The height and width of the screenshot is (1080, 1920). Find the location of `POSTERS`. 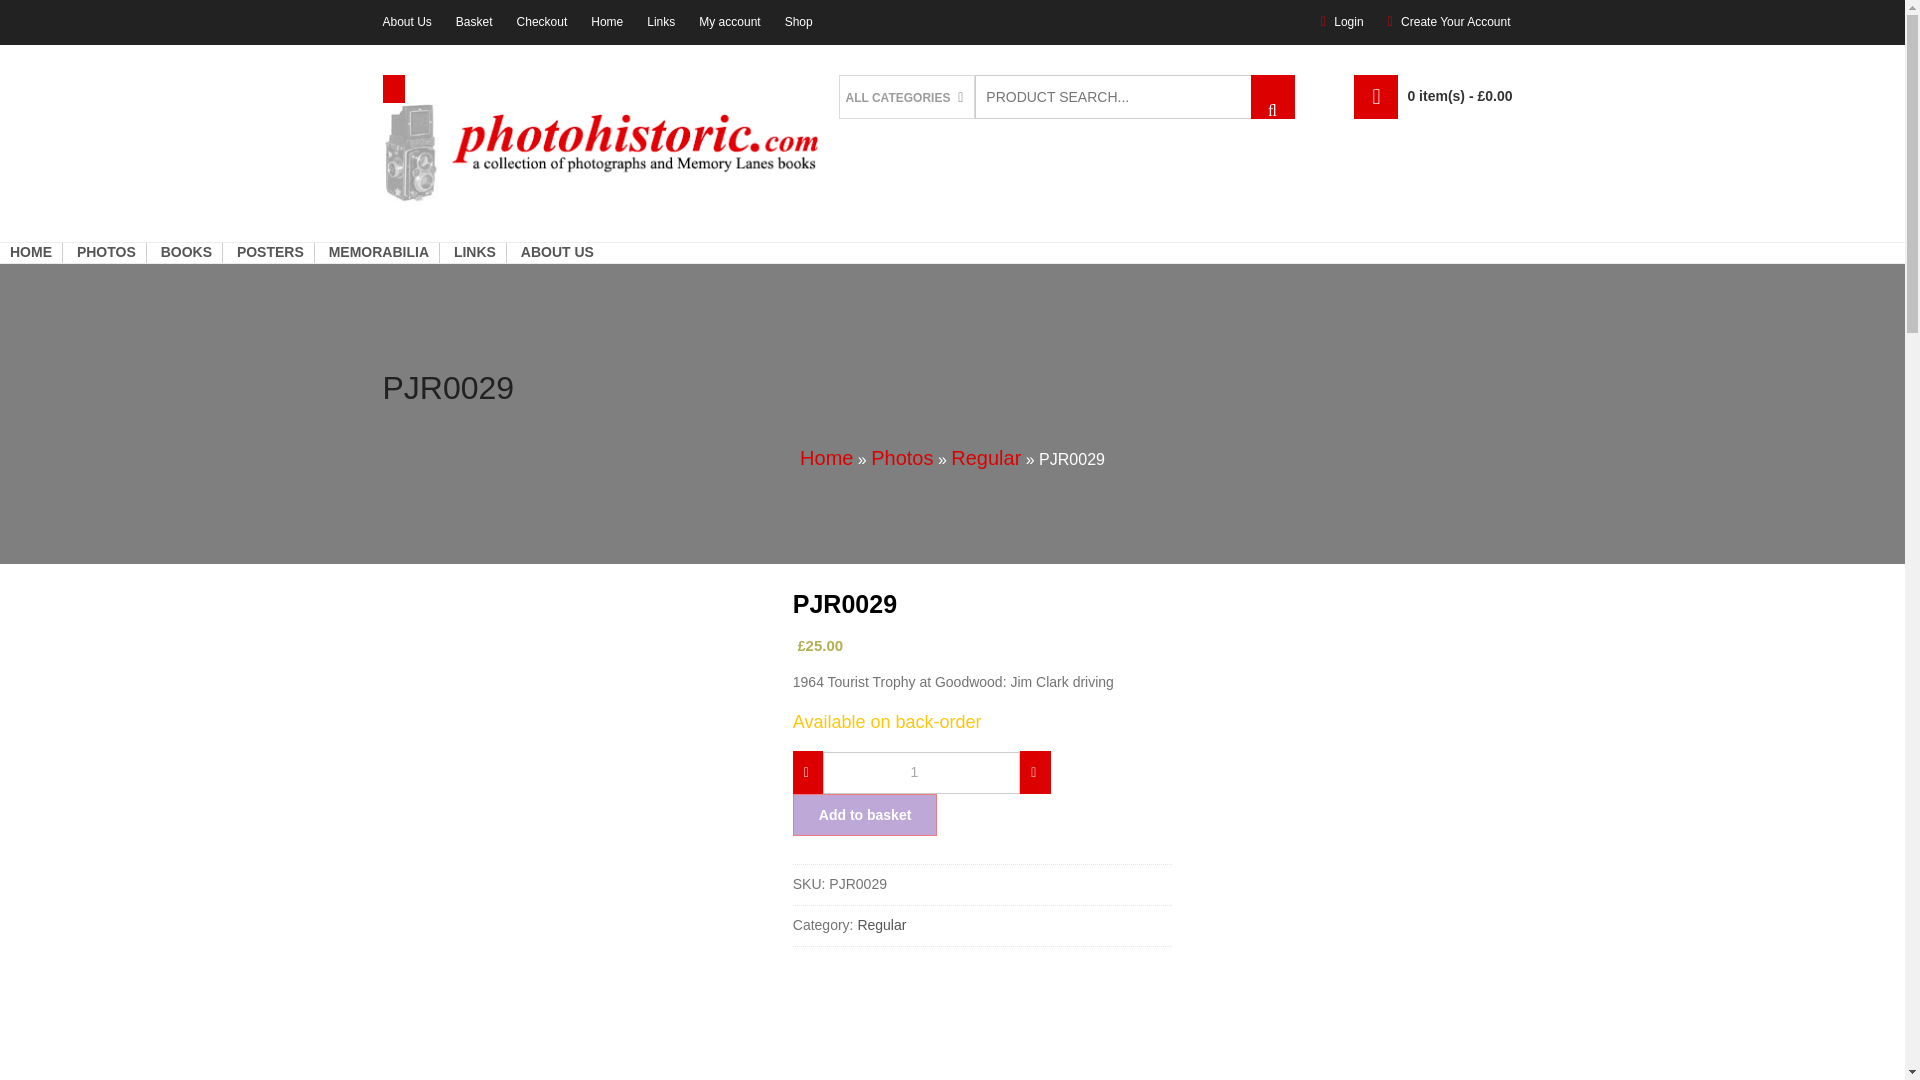

POSTERS is located at coordinates (270, 253).